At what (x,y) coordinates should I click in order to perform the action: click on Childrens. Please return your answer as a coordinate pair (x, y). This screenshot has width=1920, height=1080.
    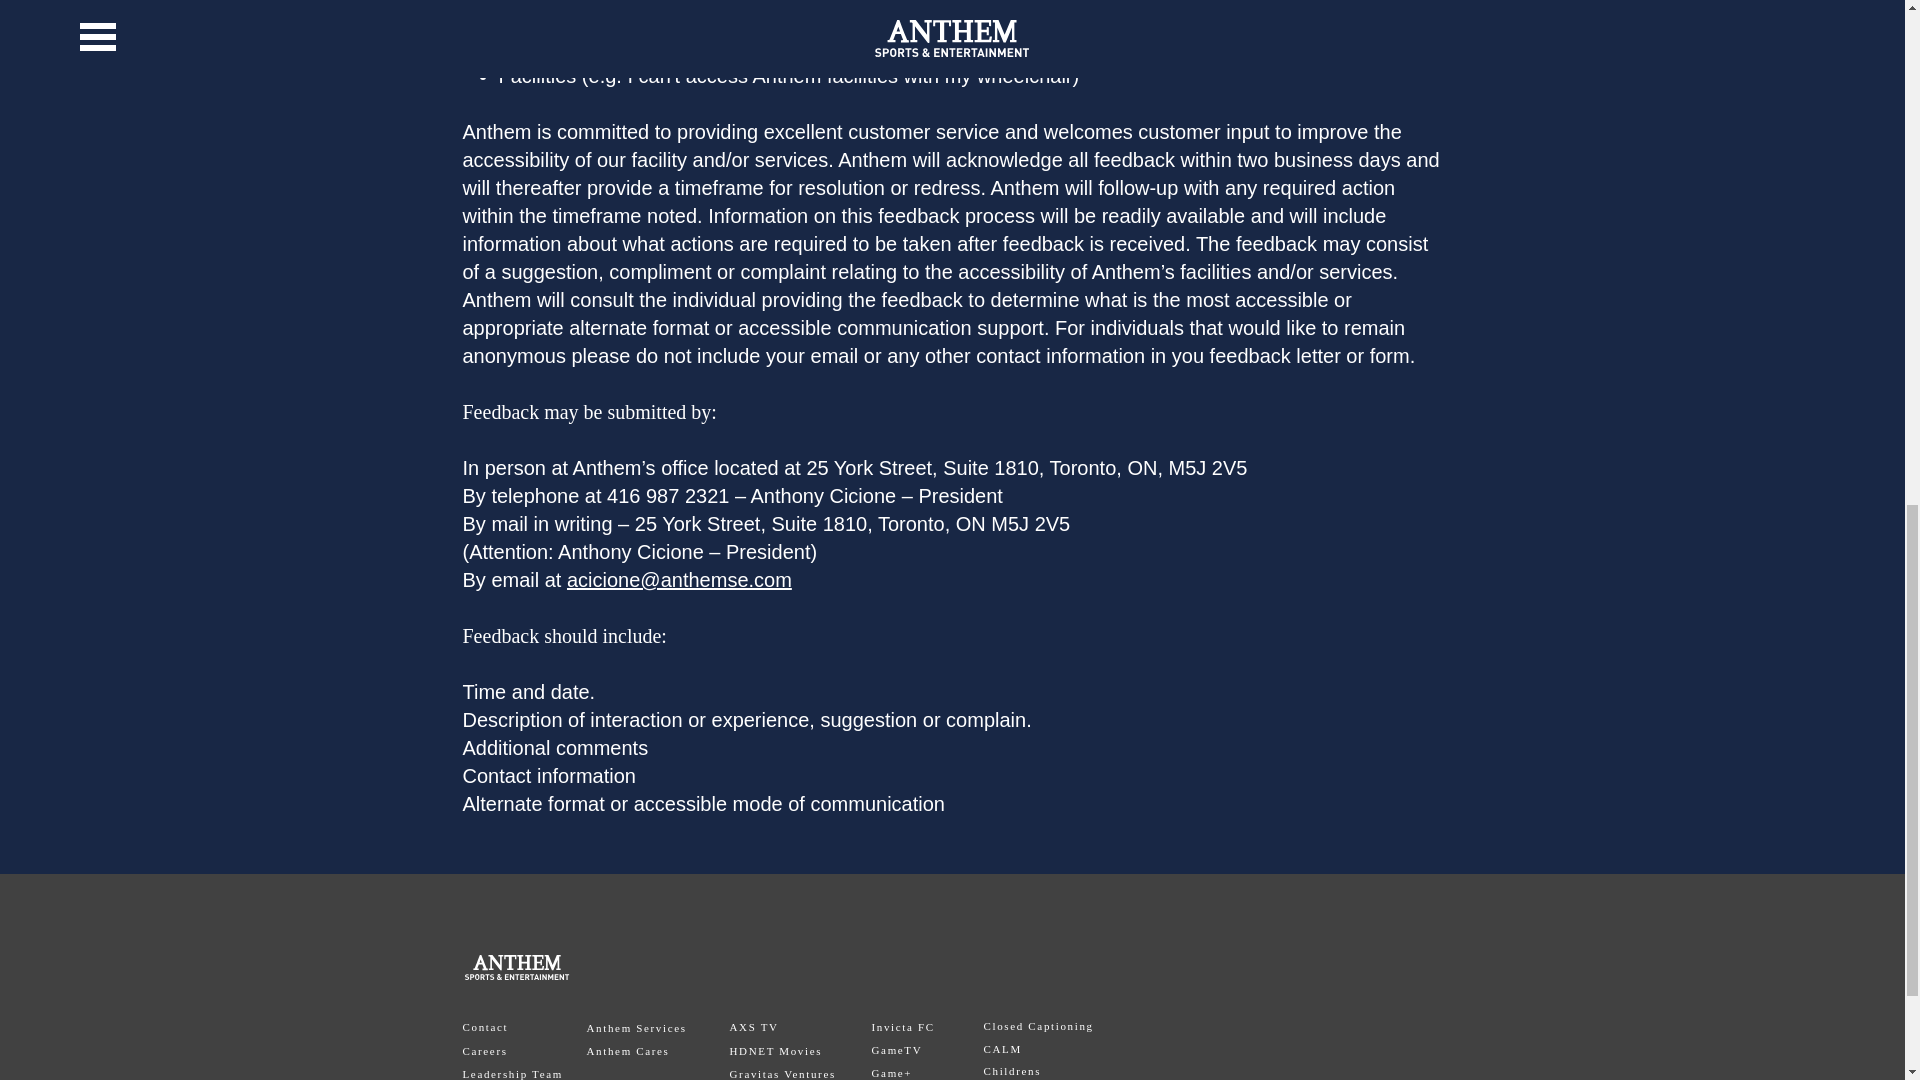
    Looking at the image, I should click on (1012, 1070).